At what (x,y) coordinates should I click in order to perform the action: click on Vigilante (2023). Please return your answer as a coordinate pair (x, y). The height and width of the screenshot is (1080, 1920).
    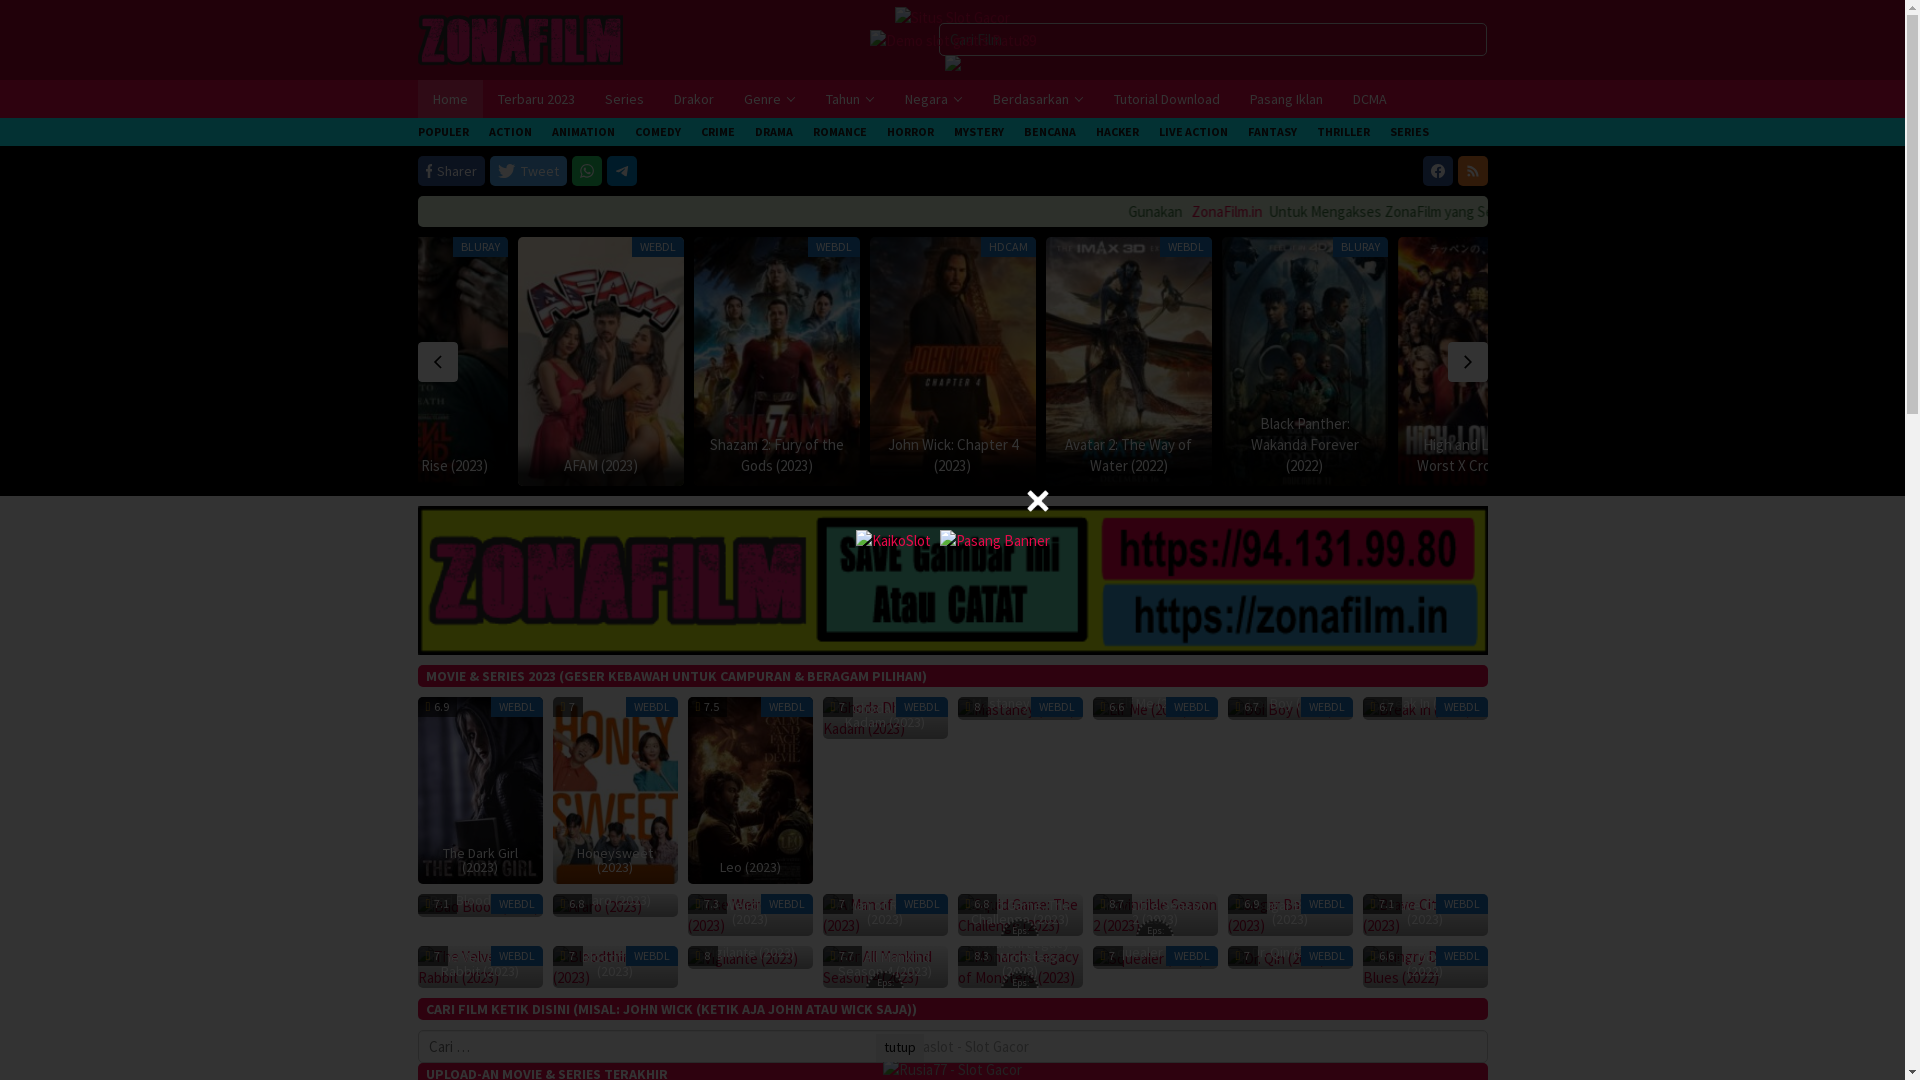
    Looking at the image, I should click on (750, 952).